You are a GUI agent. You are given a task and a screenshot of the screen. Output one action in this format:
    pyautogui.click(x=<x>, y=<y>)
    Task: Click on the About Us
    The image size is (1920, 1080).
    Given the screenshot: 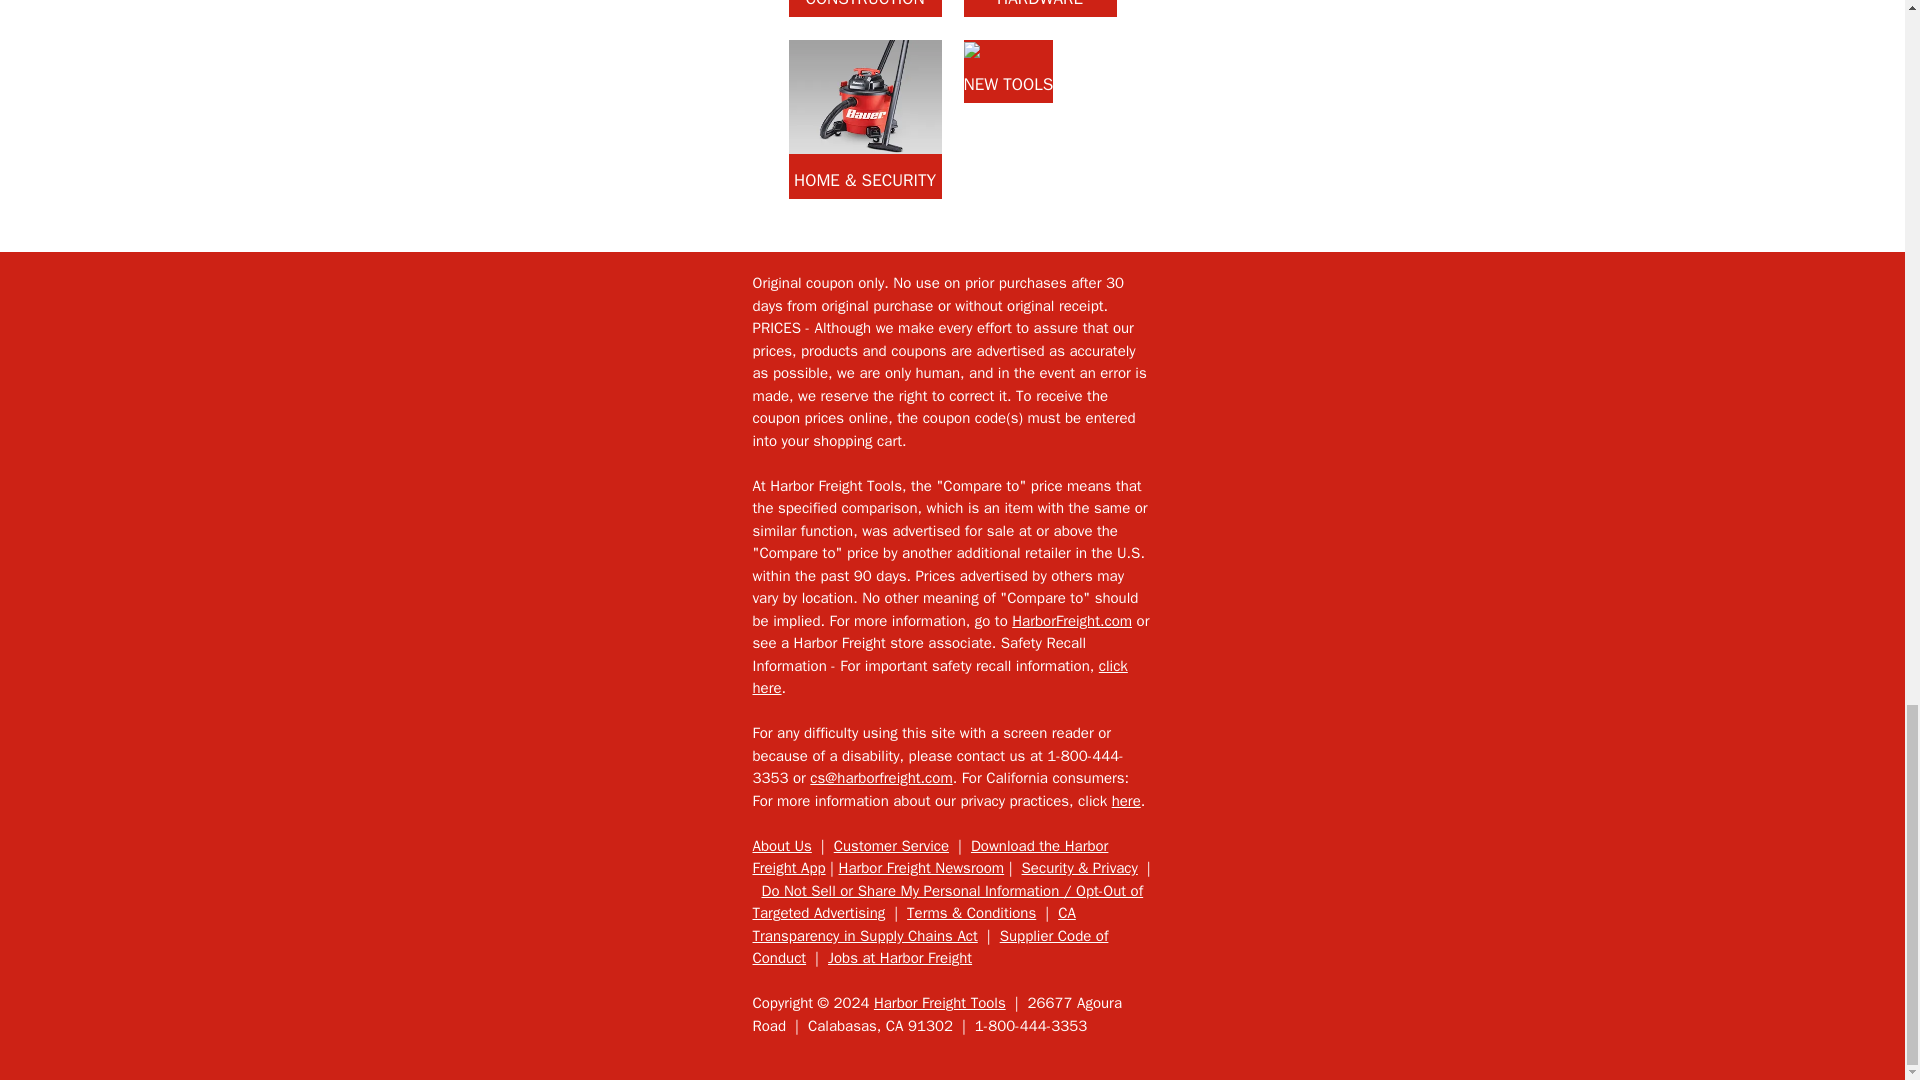 What is the action you would take?
    pyautogui.click(x=781, y=846)
    